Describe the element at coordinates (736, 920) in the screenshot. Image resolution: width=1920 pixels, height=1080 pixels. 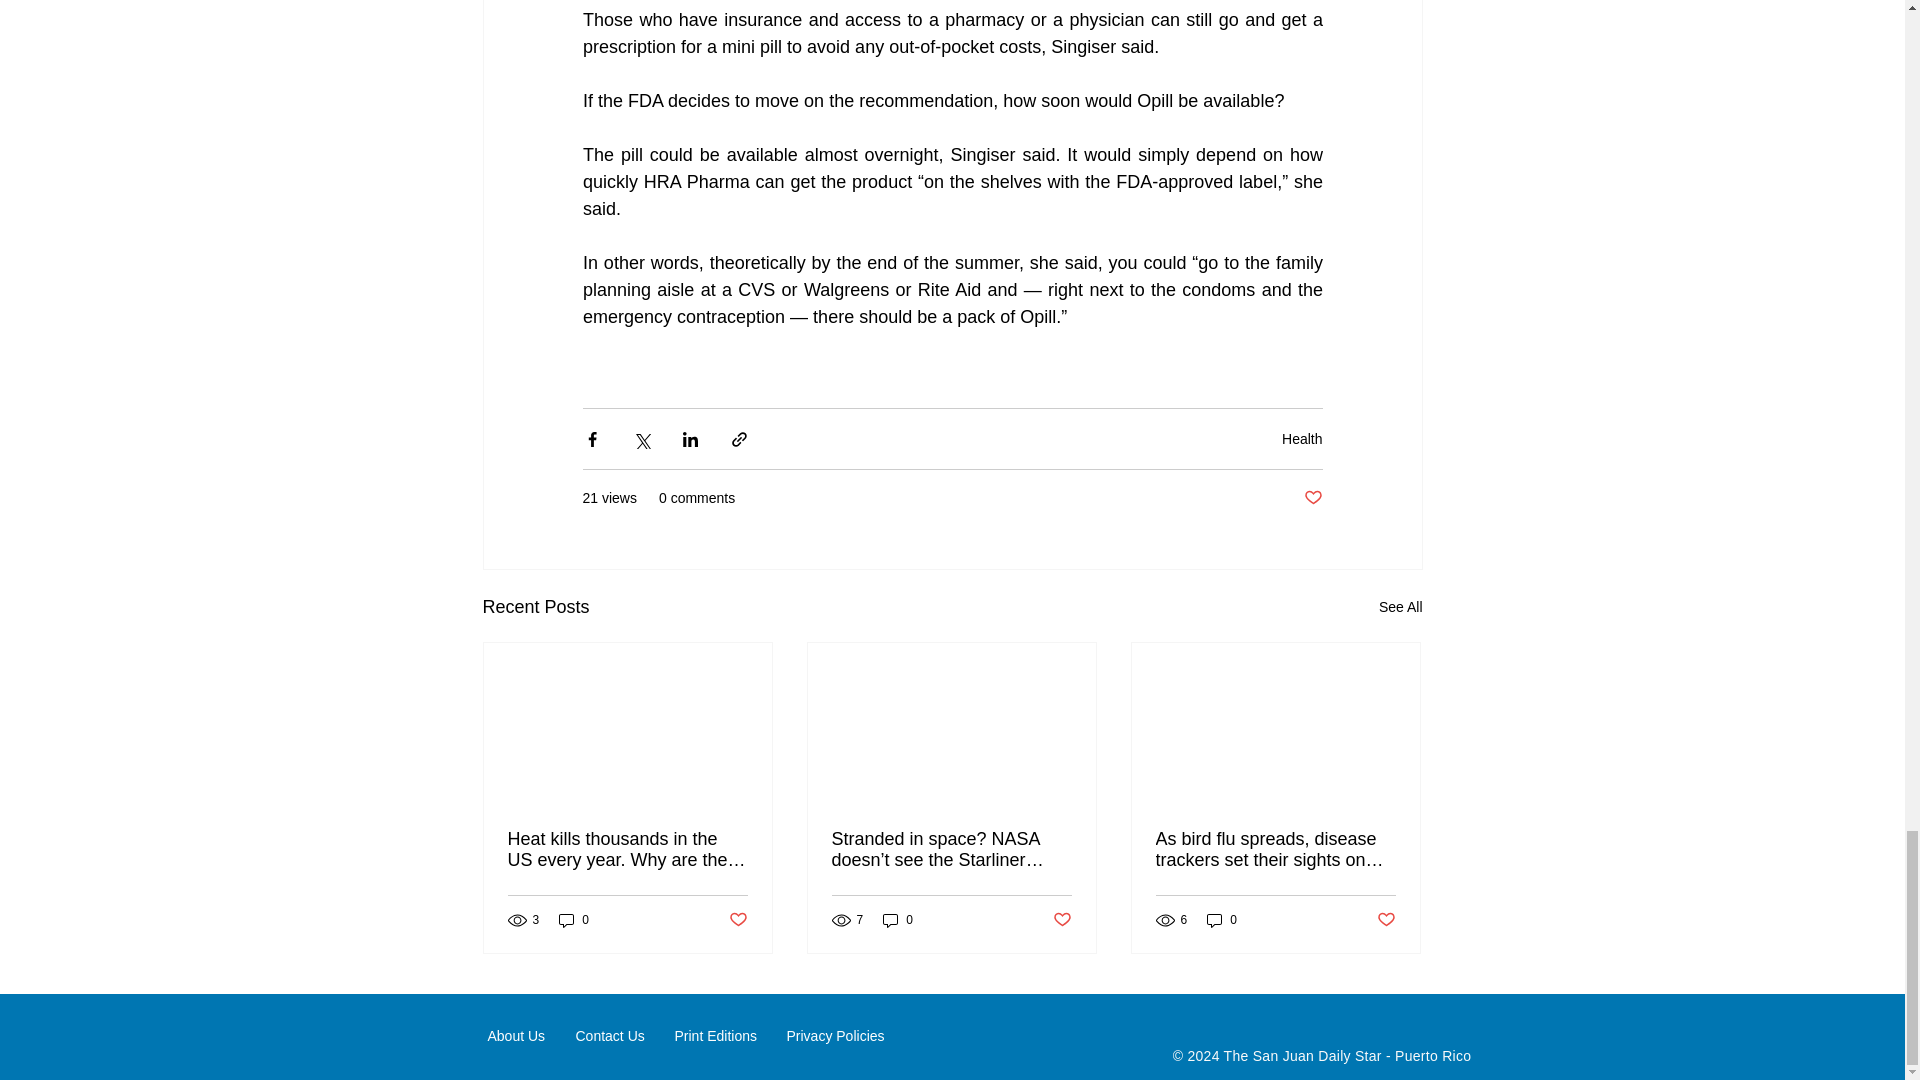
I see `Post not marked as liked` at that location.